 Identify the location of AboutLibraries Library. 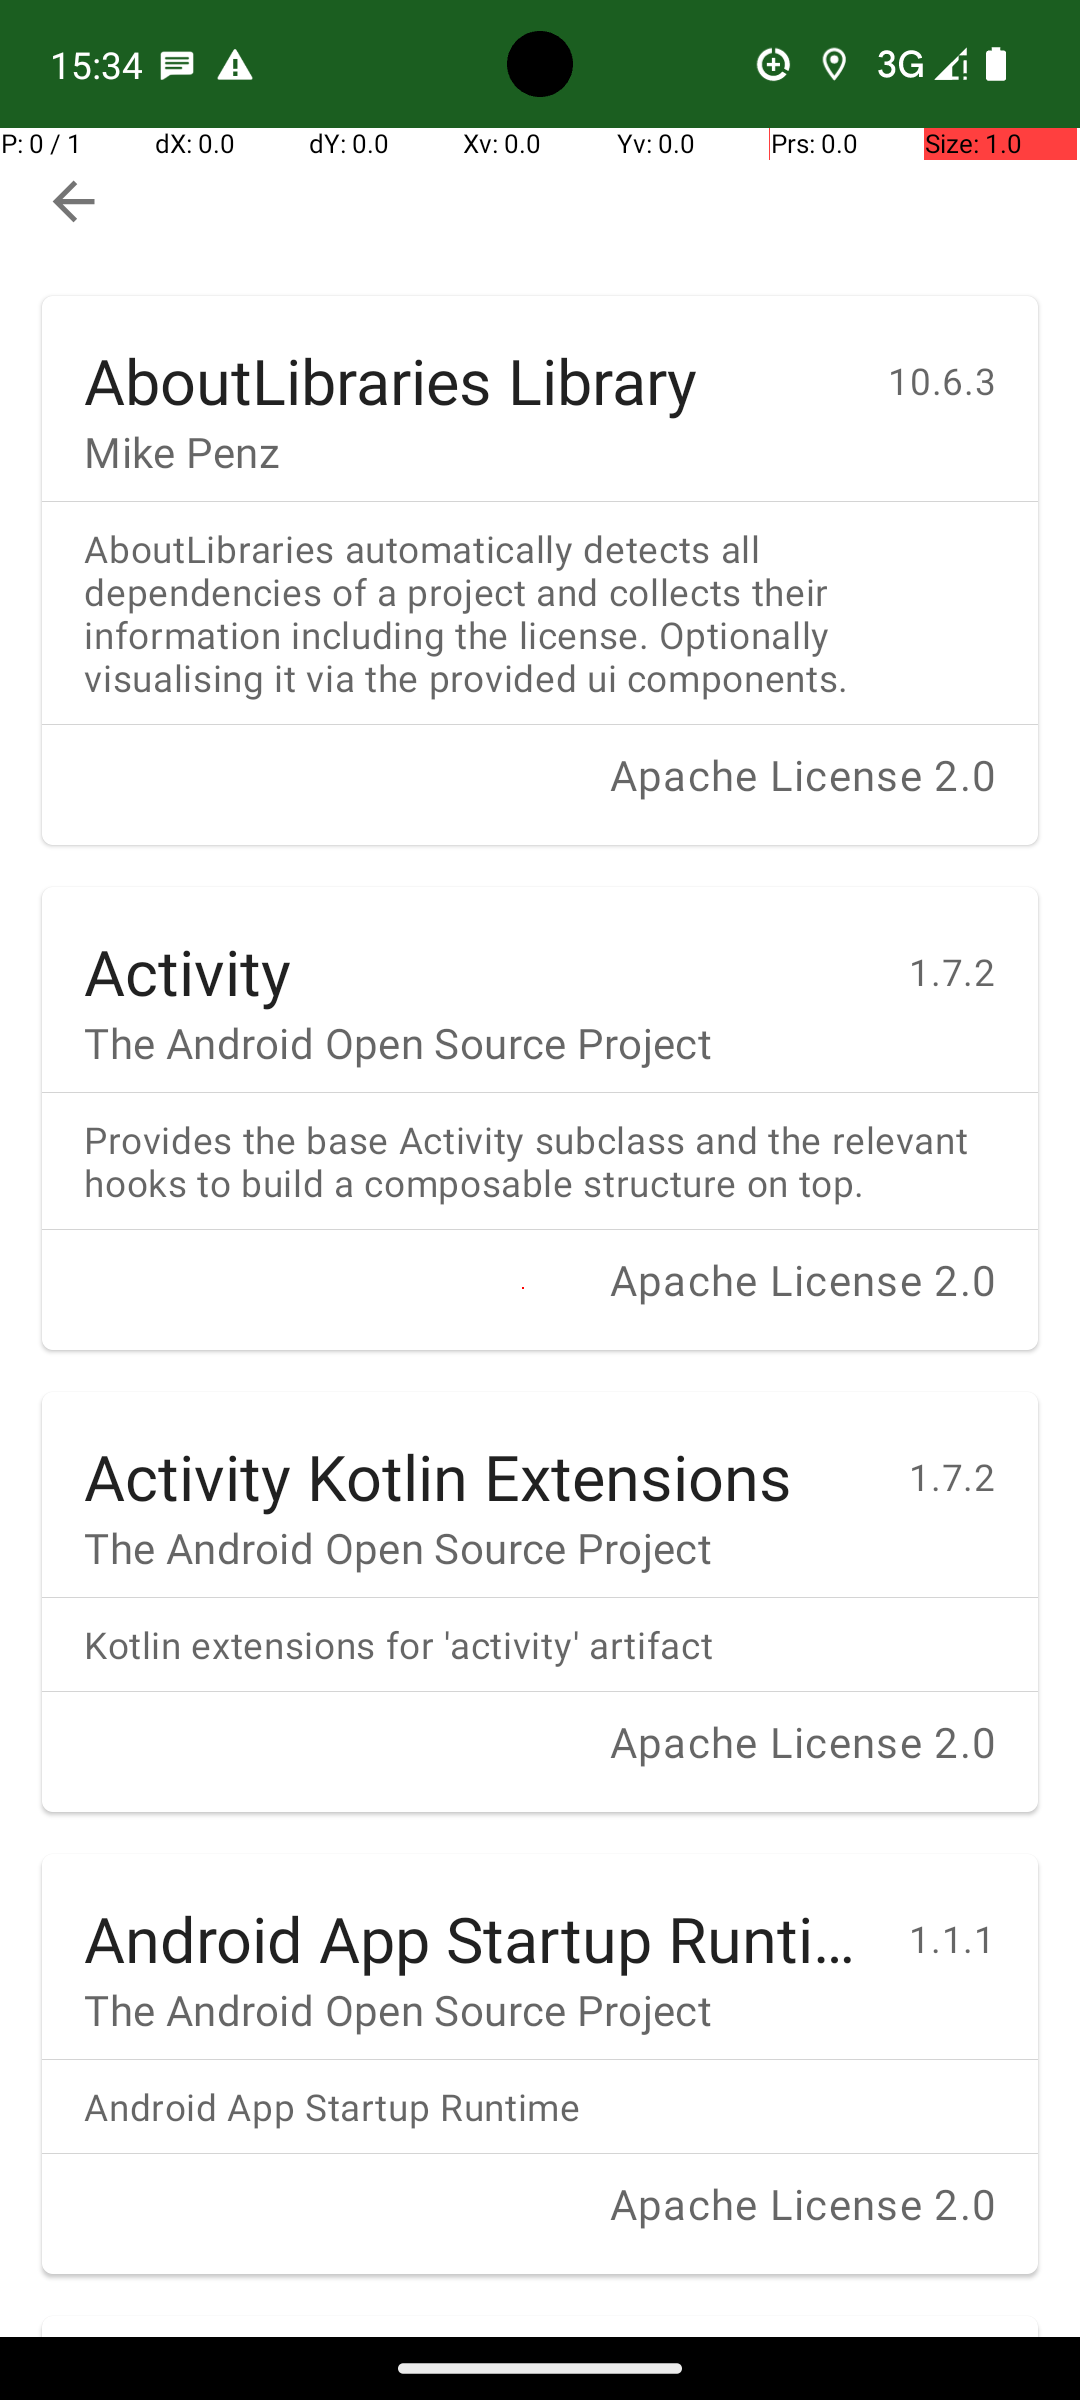
(465, 360).